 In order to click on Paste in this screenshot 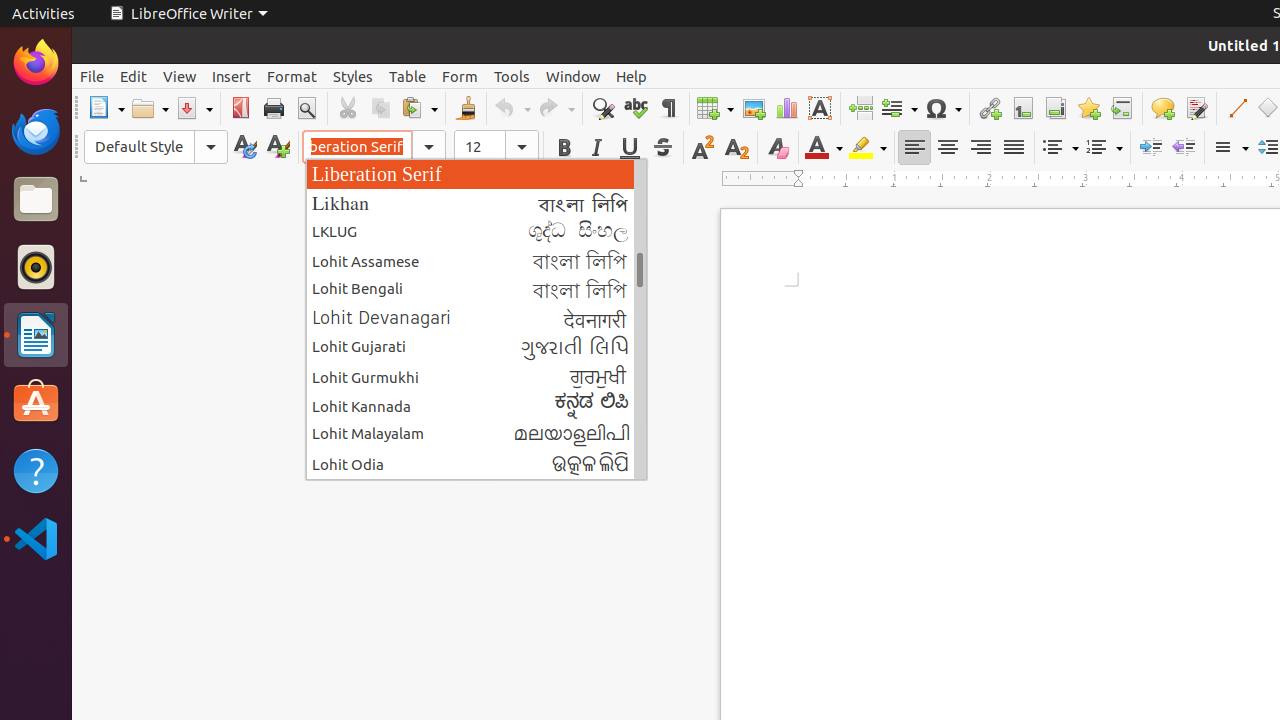, I will do `click(419, 108)`.